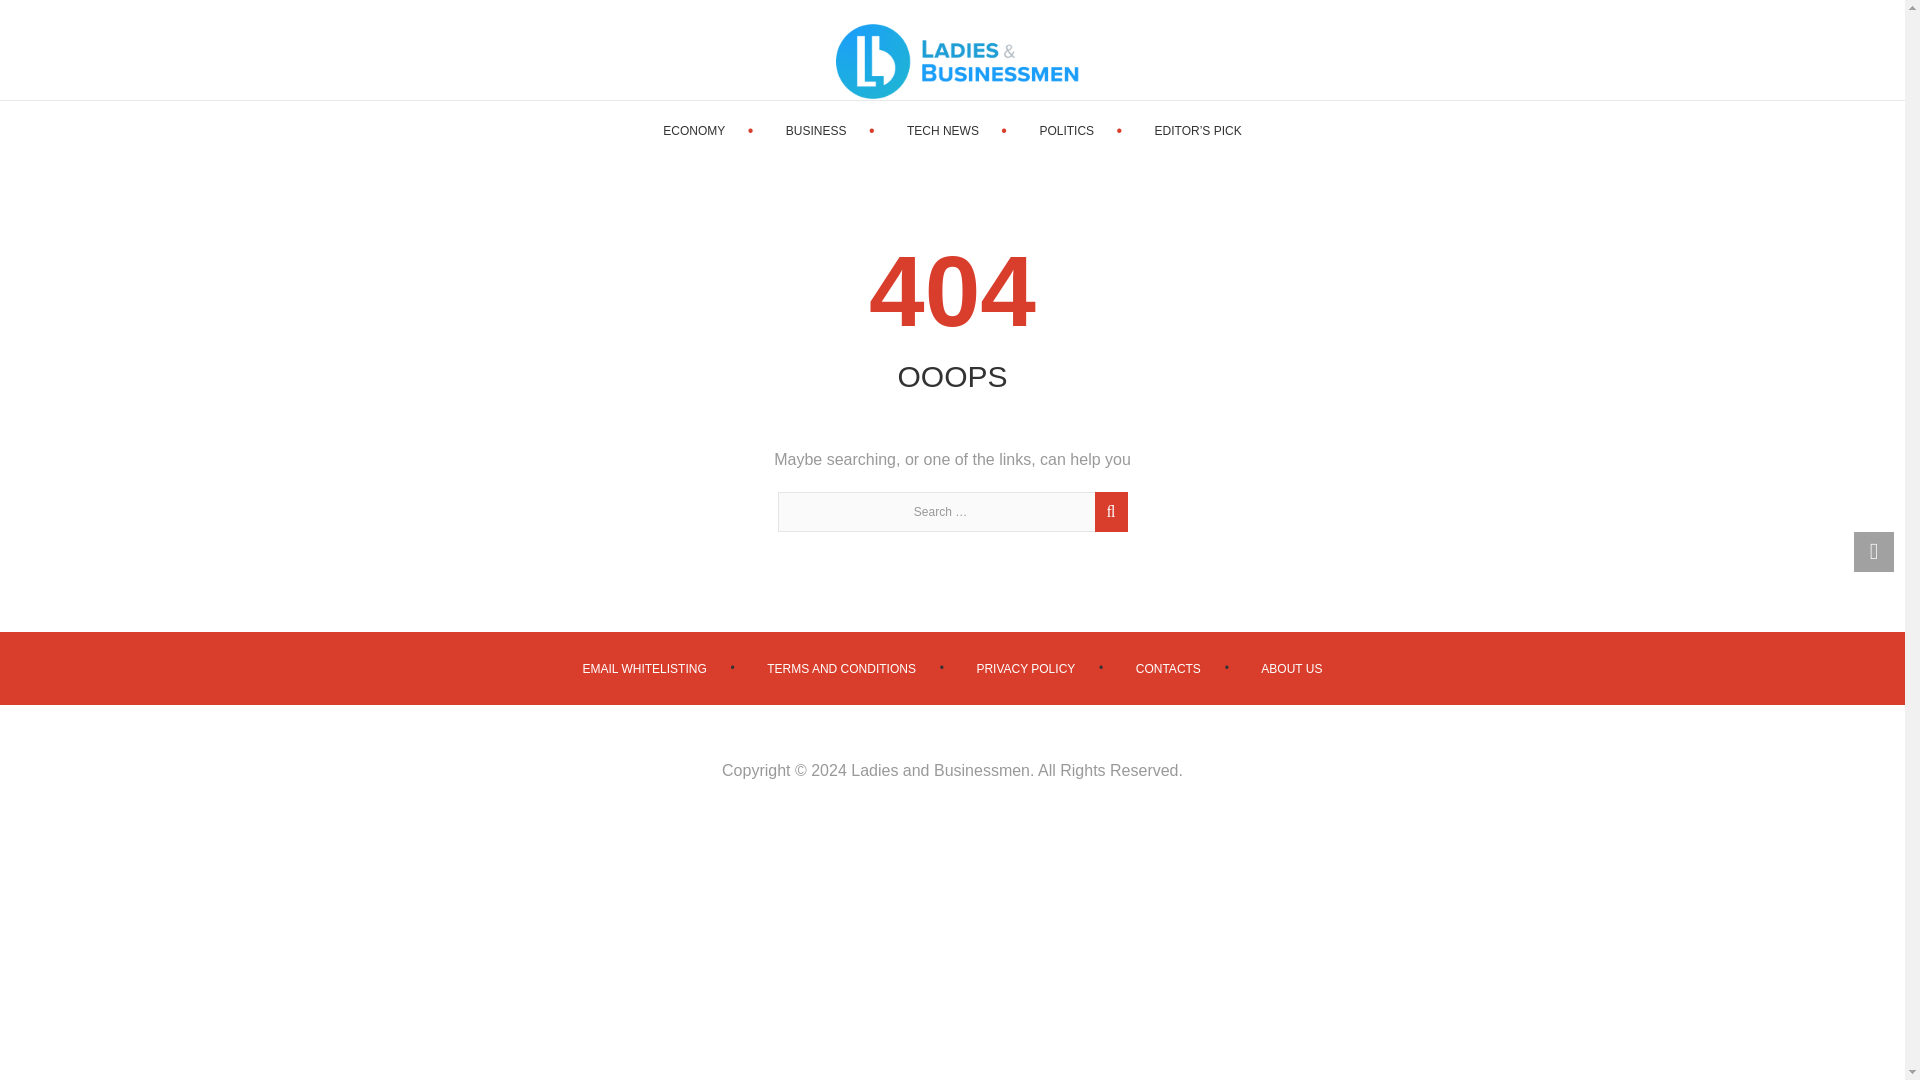  I want to click on Search, so click(1108, 522).